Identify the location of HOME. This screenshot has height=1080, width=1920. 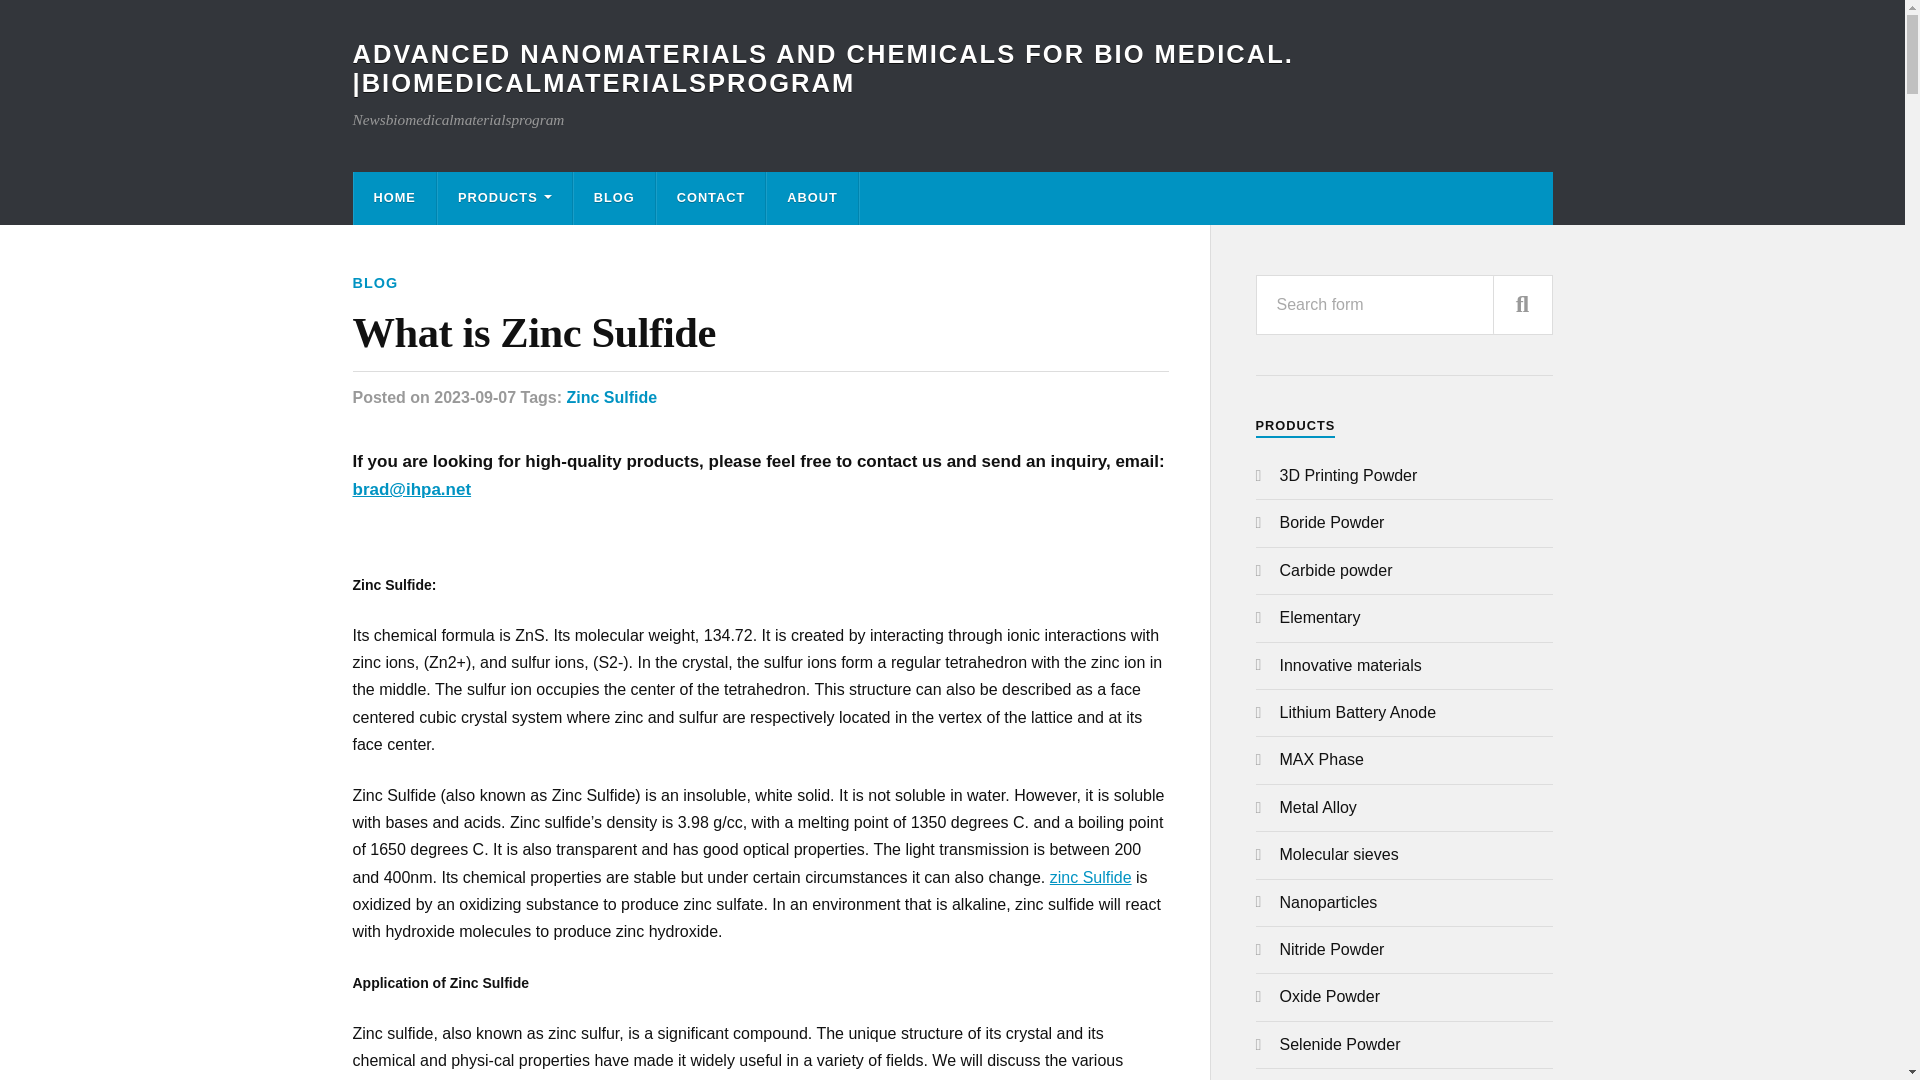
(394, 198).